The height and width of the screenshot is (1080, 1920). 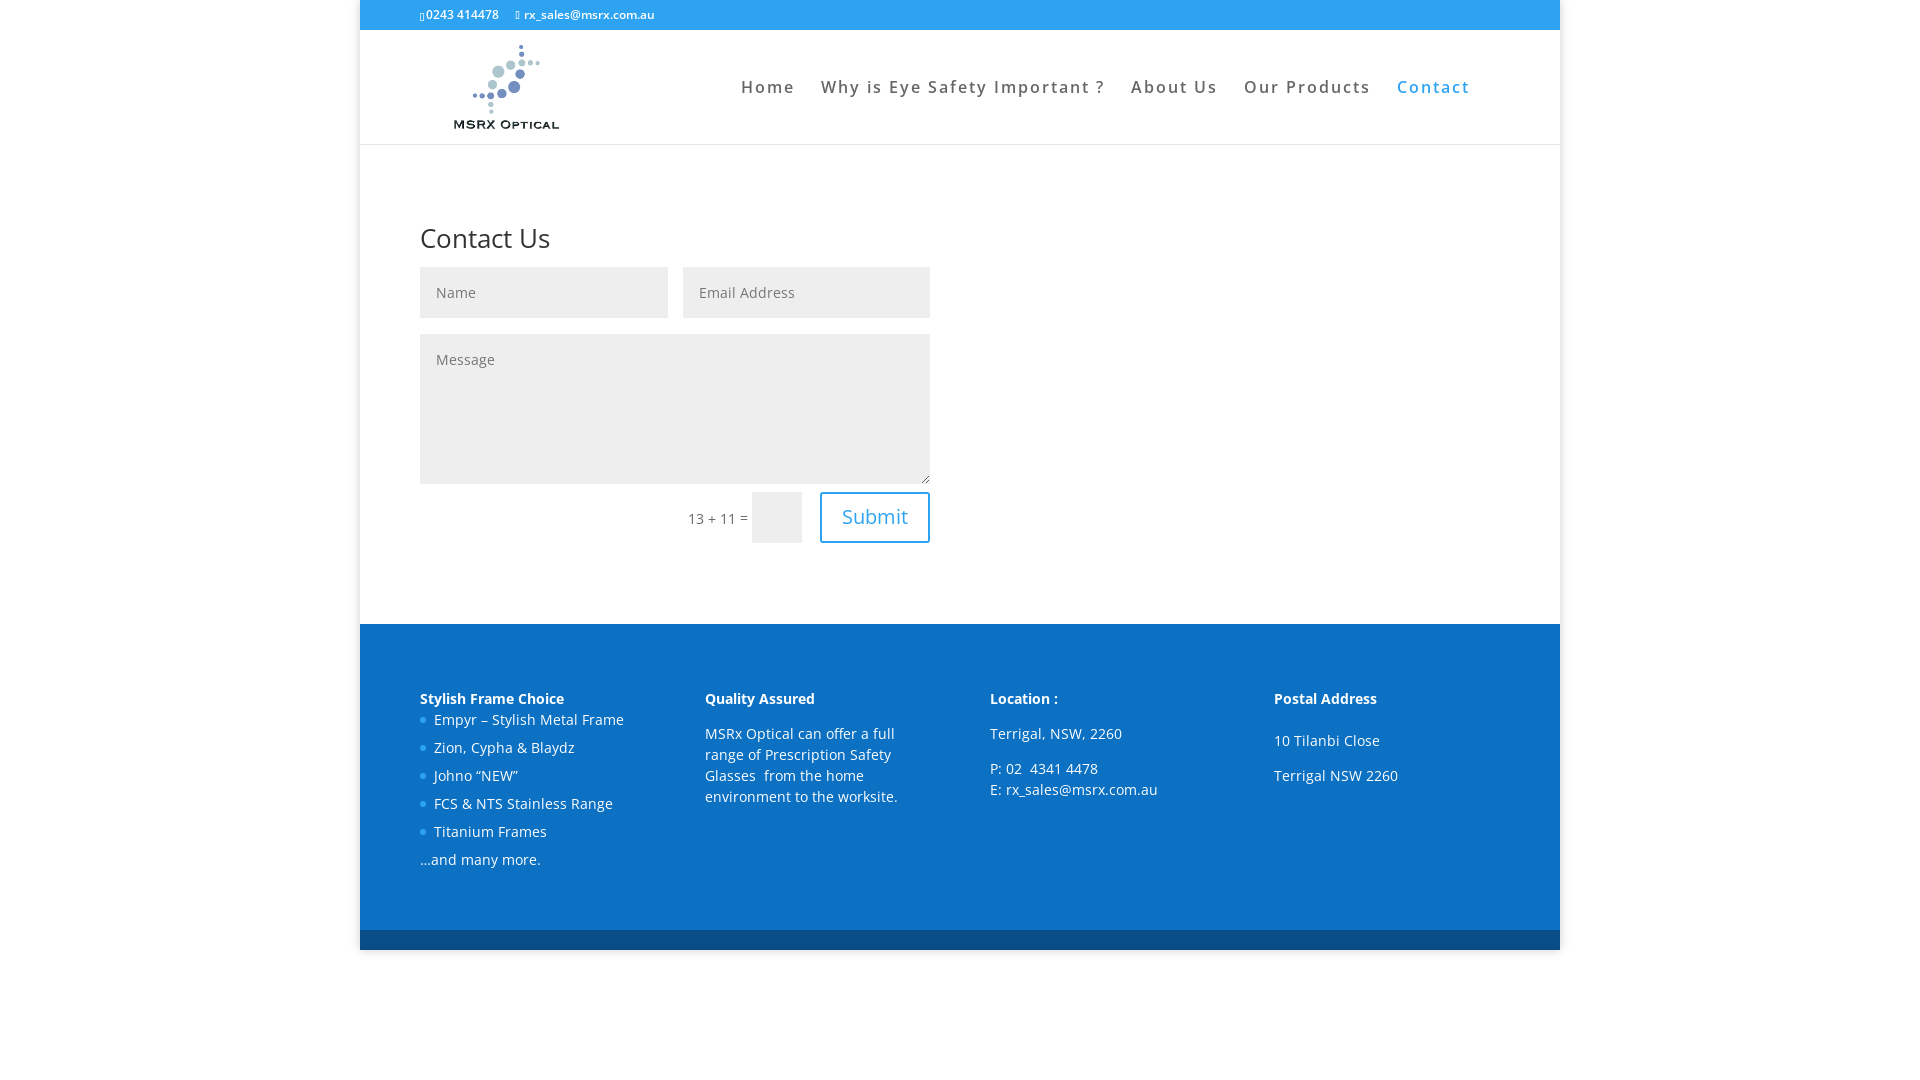 I want to click on Home, so click(x=768, y=112).